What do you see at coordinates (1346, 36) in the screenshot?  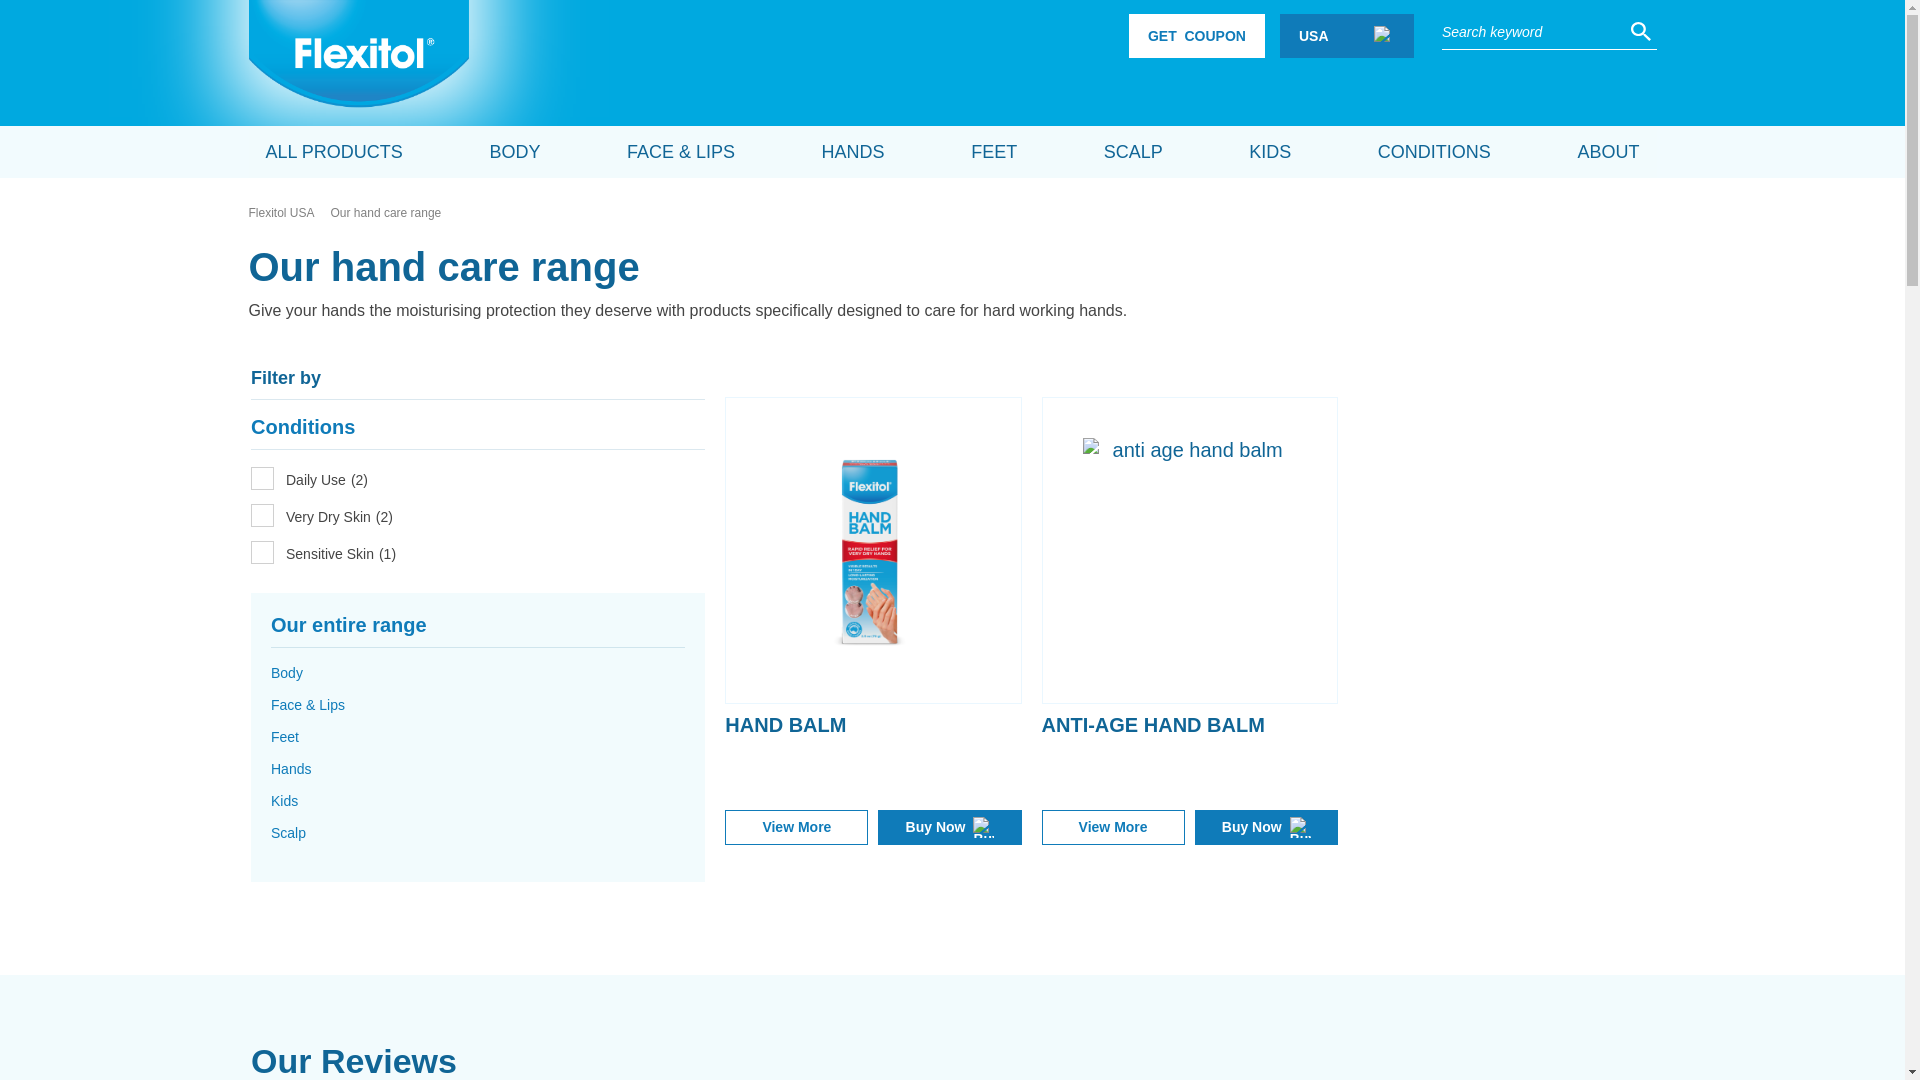 I see `USA` at bounding box center [1346, 36].